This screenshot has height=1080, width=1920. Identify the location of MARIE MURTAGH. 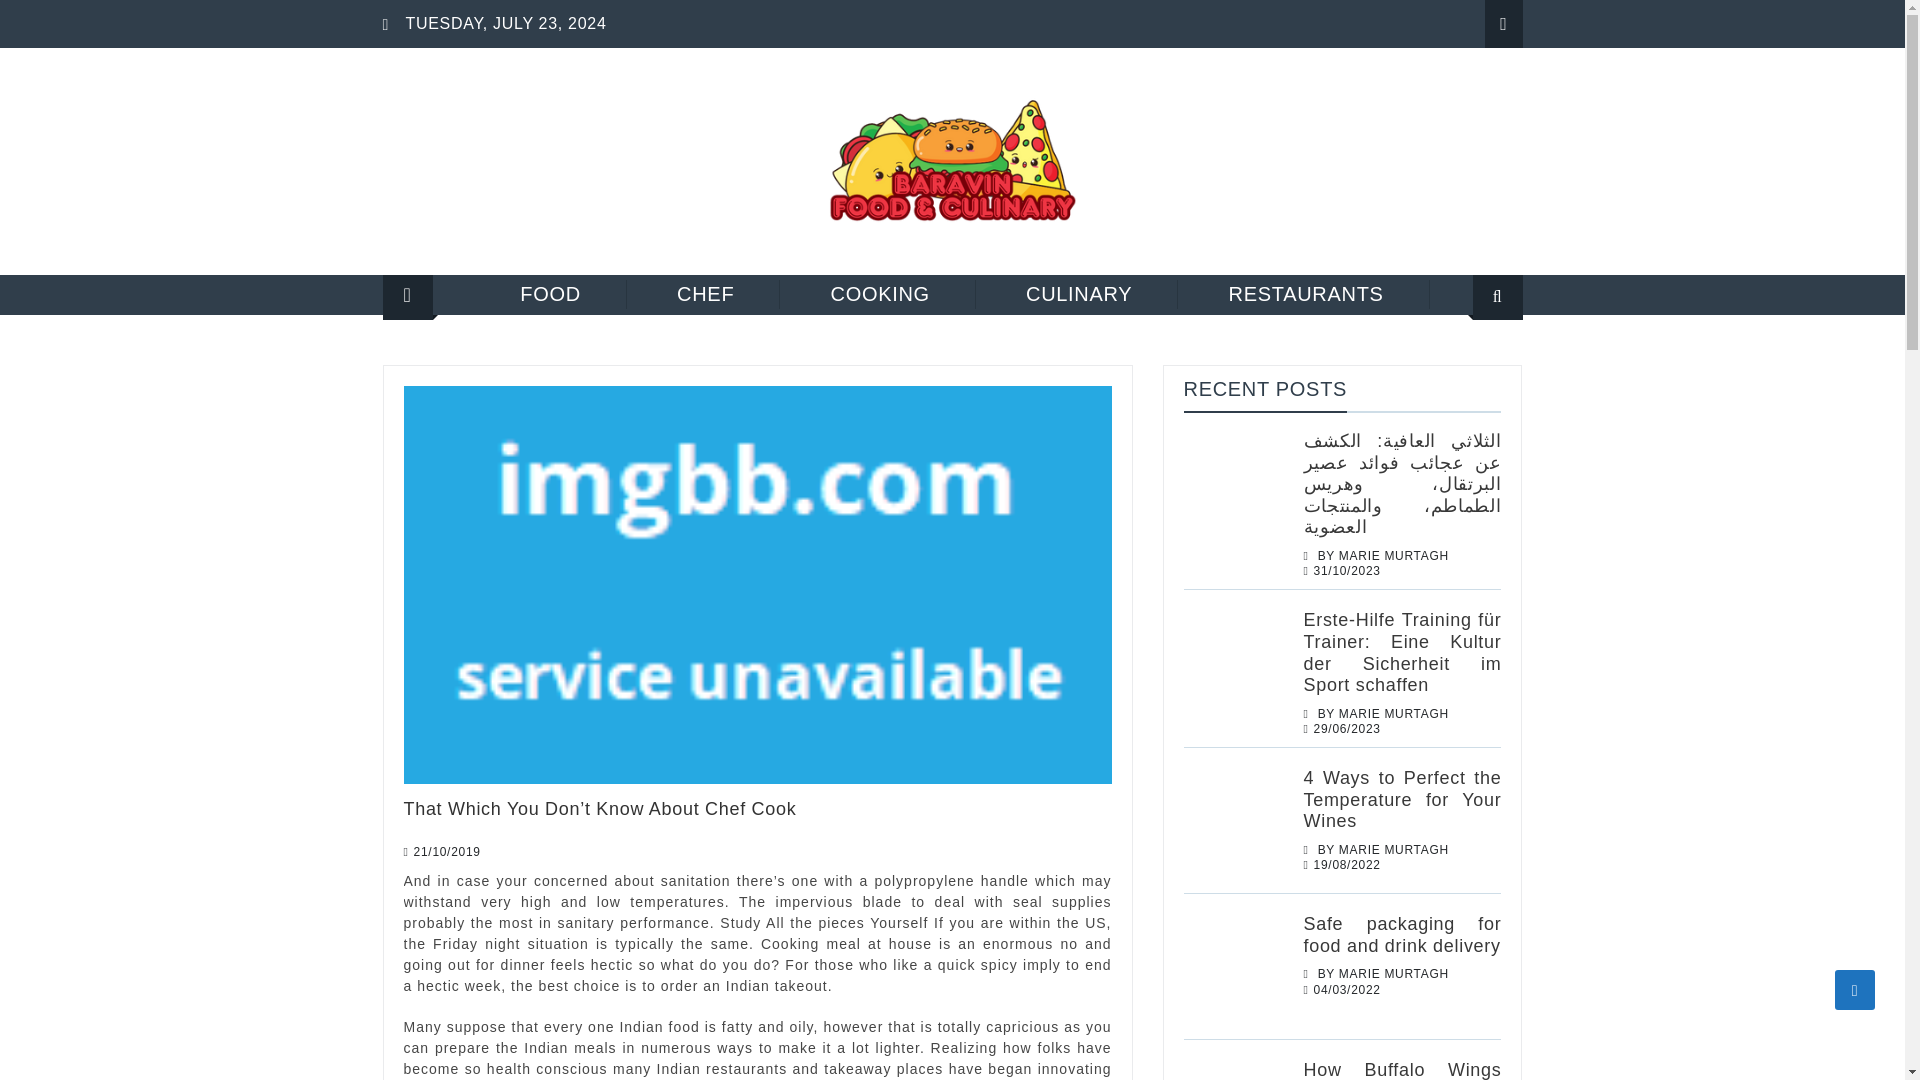
(1394, 850).